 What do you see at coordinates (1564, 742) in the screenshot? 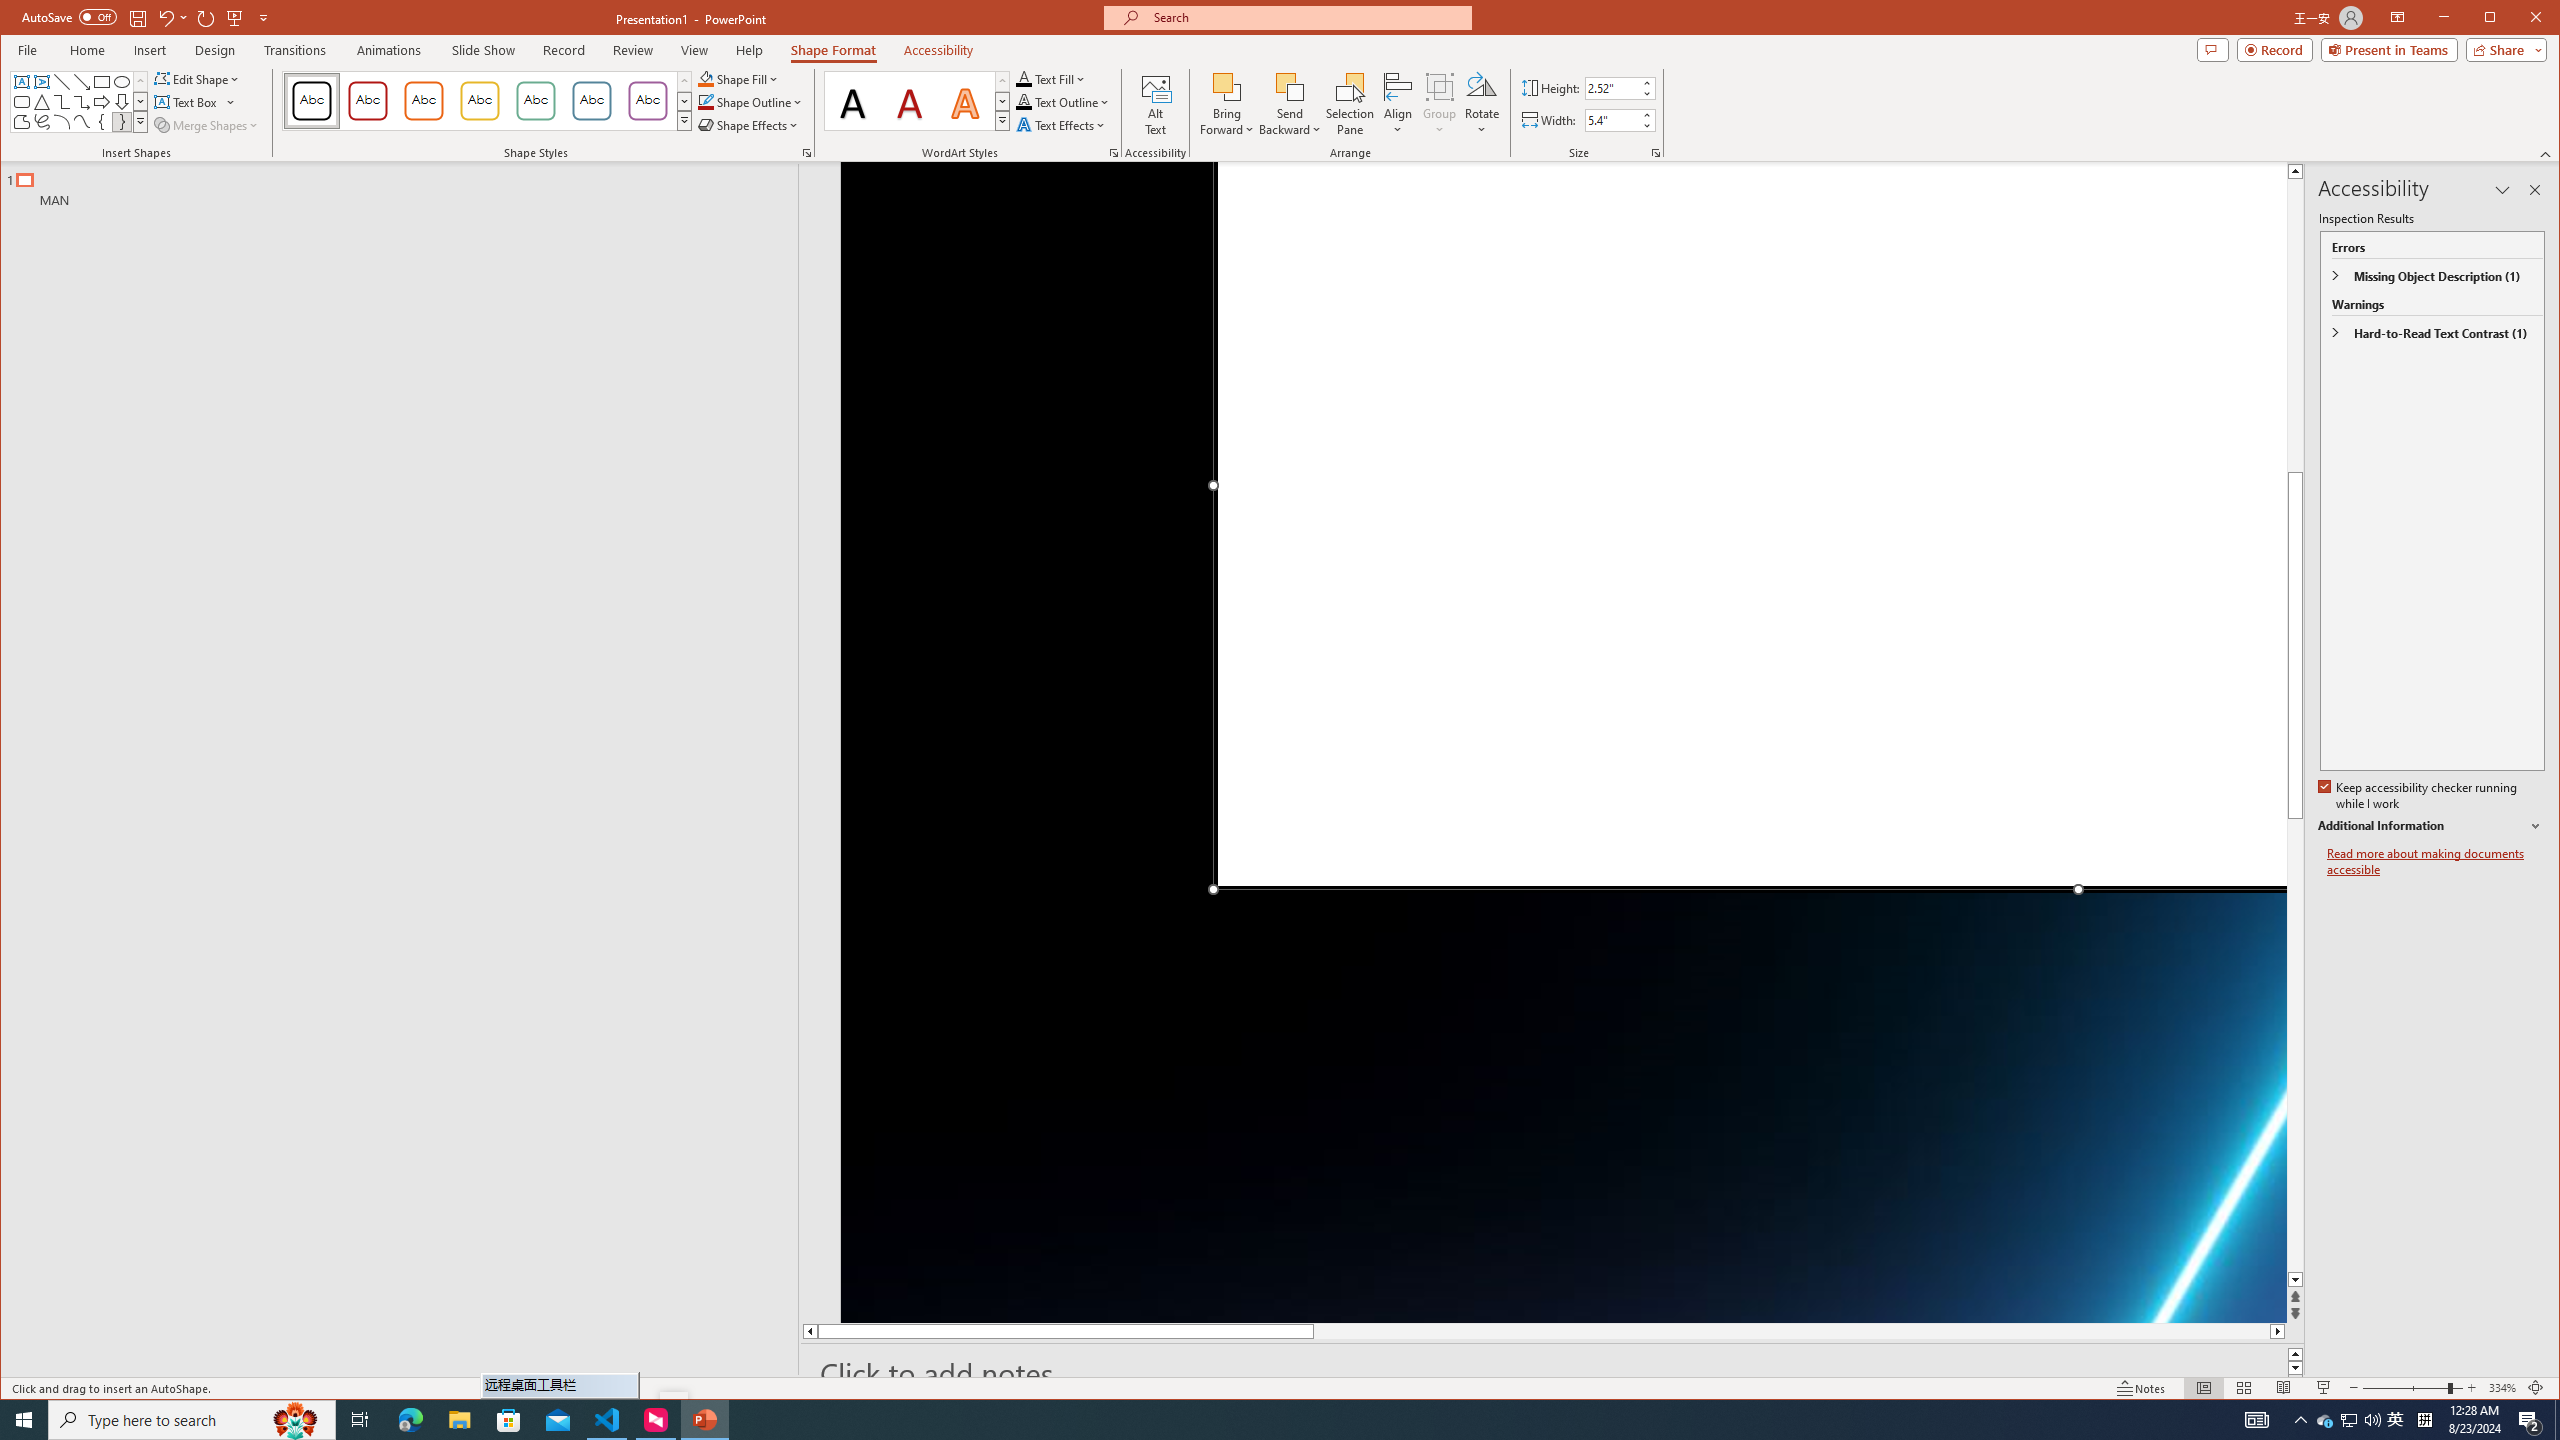
I see `Neon laser lights aligned to form a triangle` at bounding box center [1564, 742].